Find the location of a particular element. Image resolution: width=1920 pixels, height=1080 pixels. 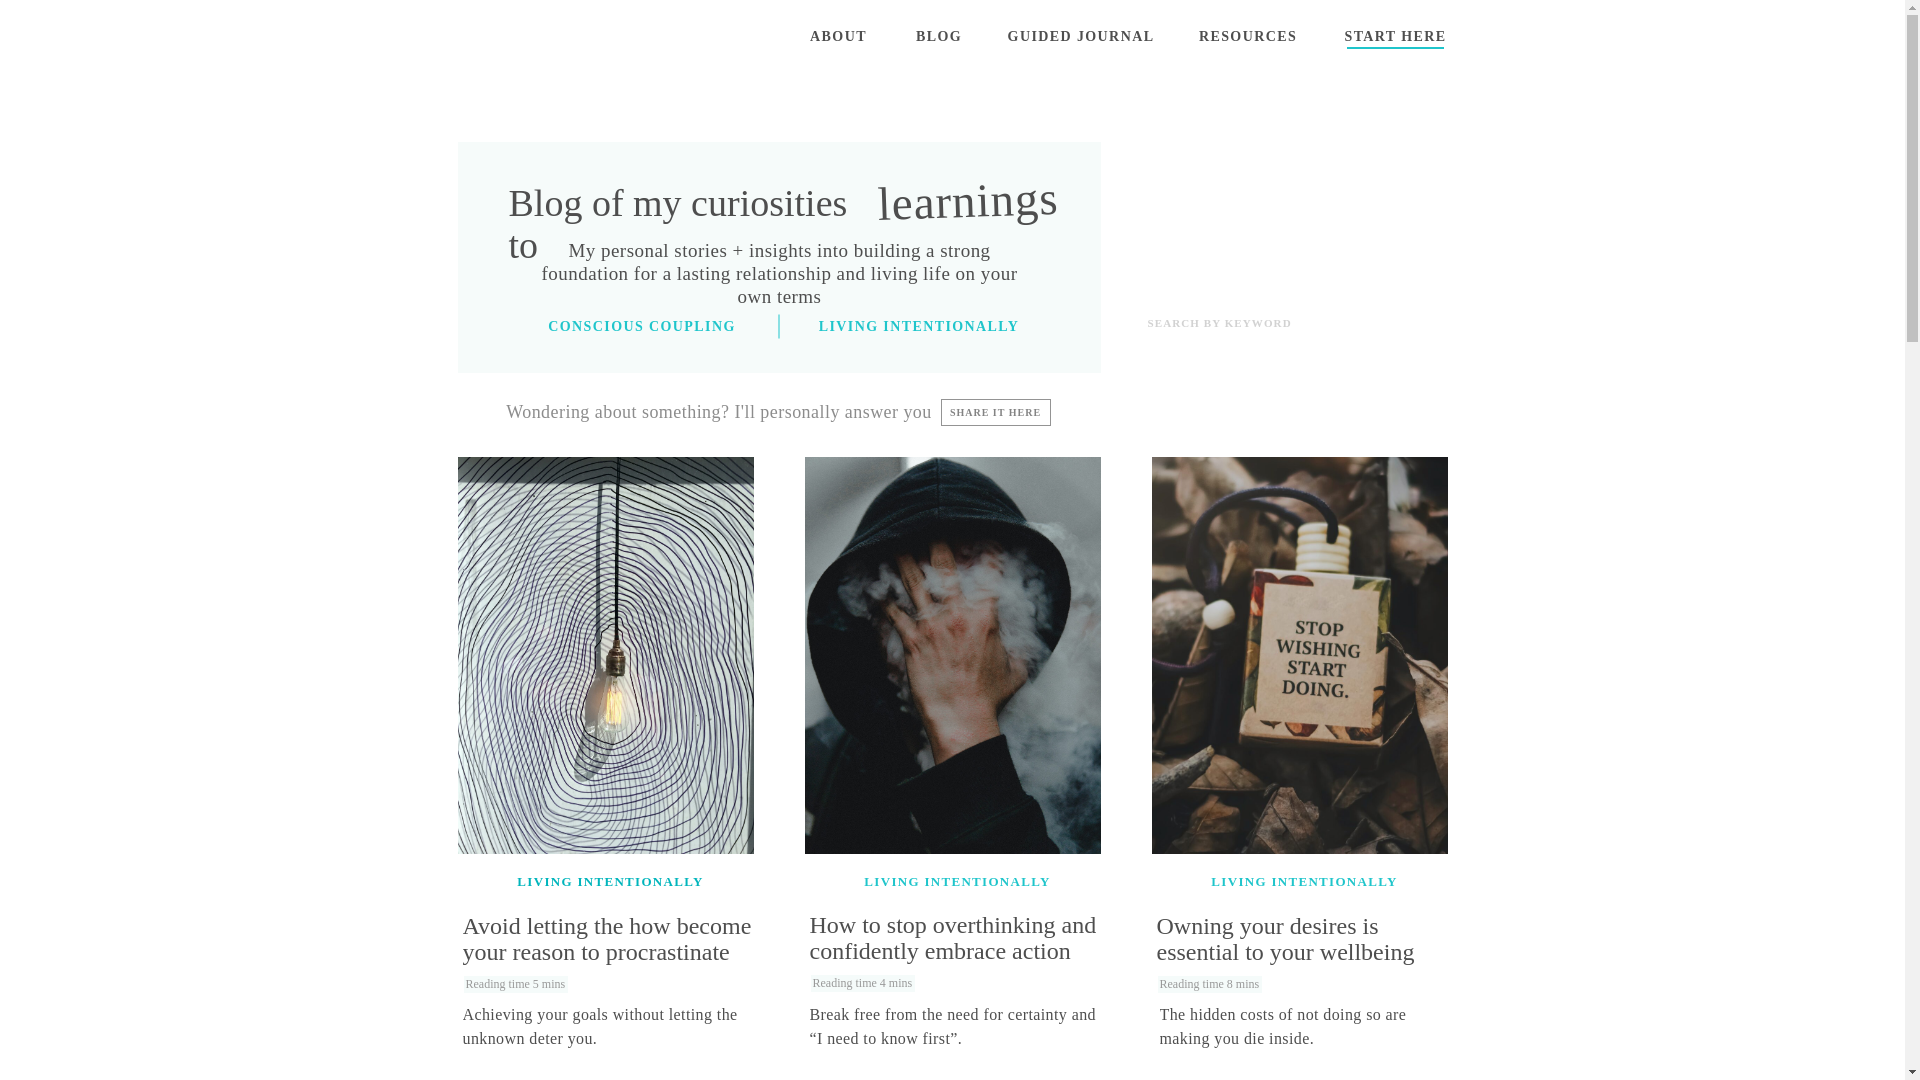

LIVING INTENTIONALLY is located at coordinates (1304, 880).